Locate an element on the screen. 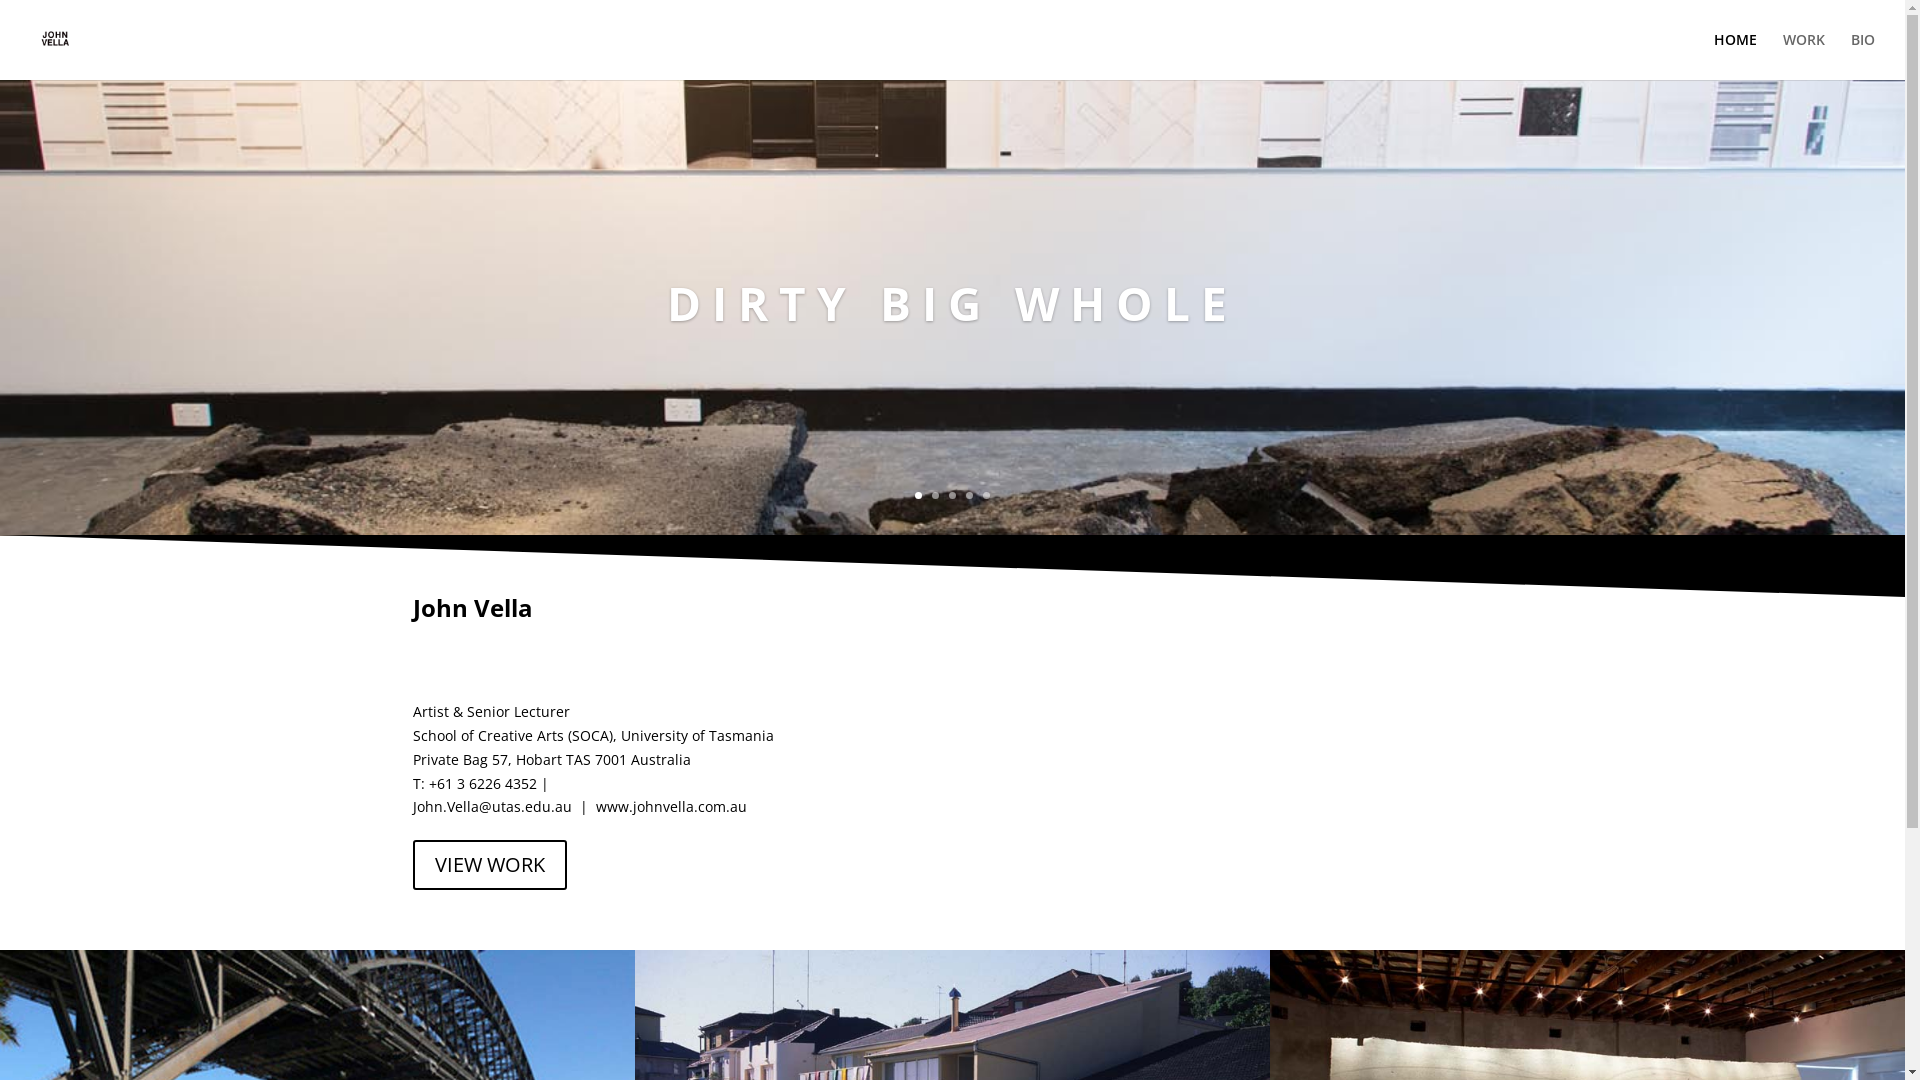 This screenshot has height=1080, width=1920. 5 is located at coordinates (986, 496).